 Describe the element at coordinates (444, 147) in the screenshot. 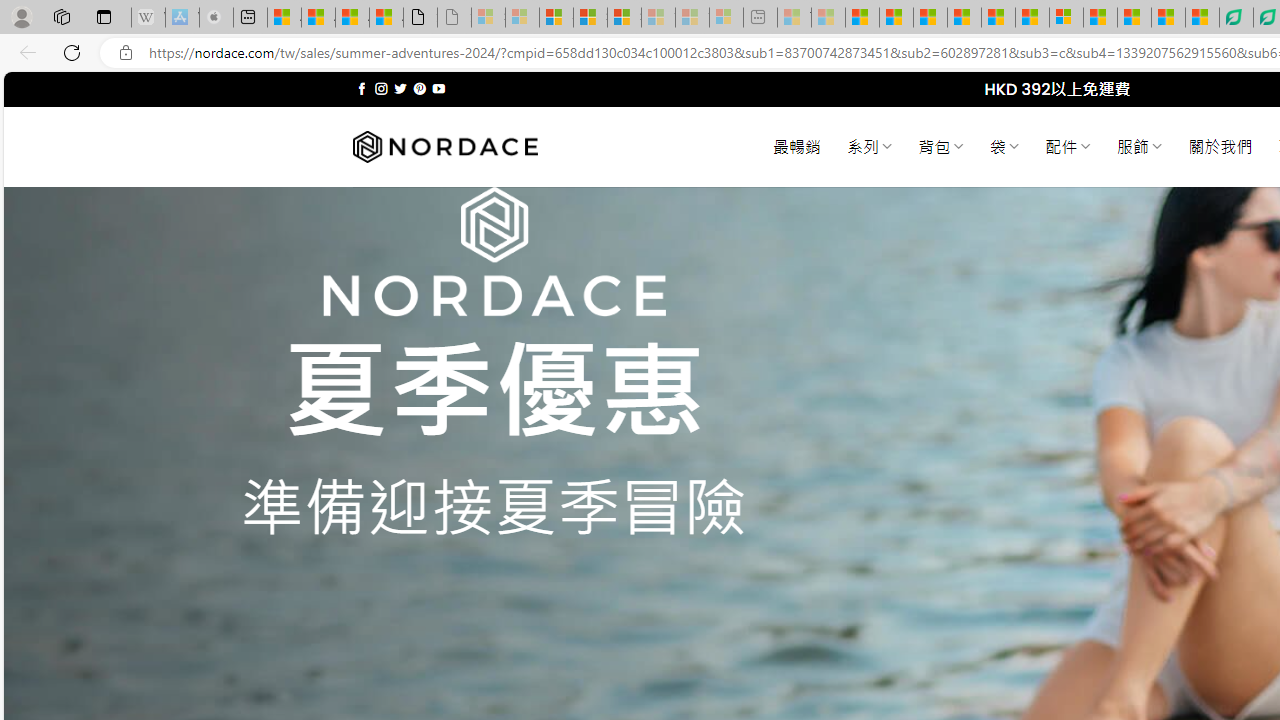

I see `Nordace` at that location.